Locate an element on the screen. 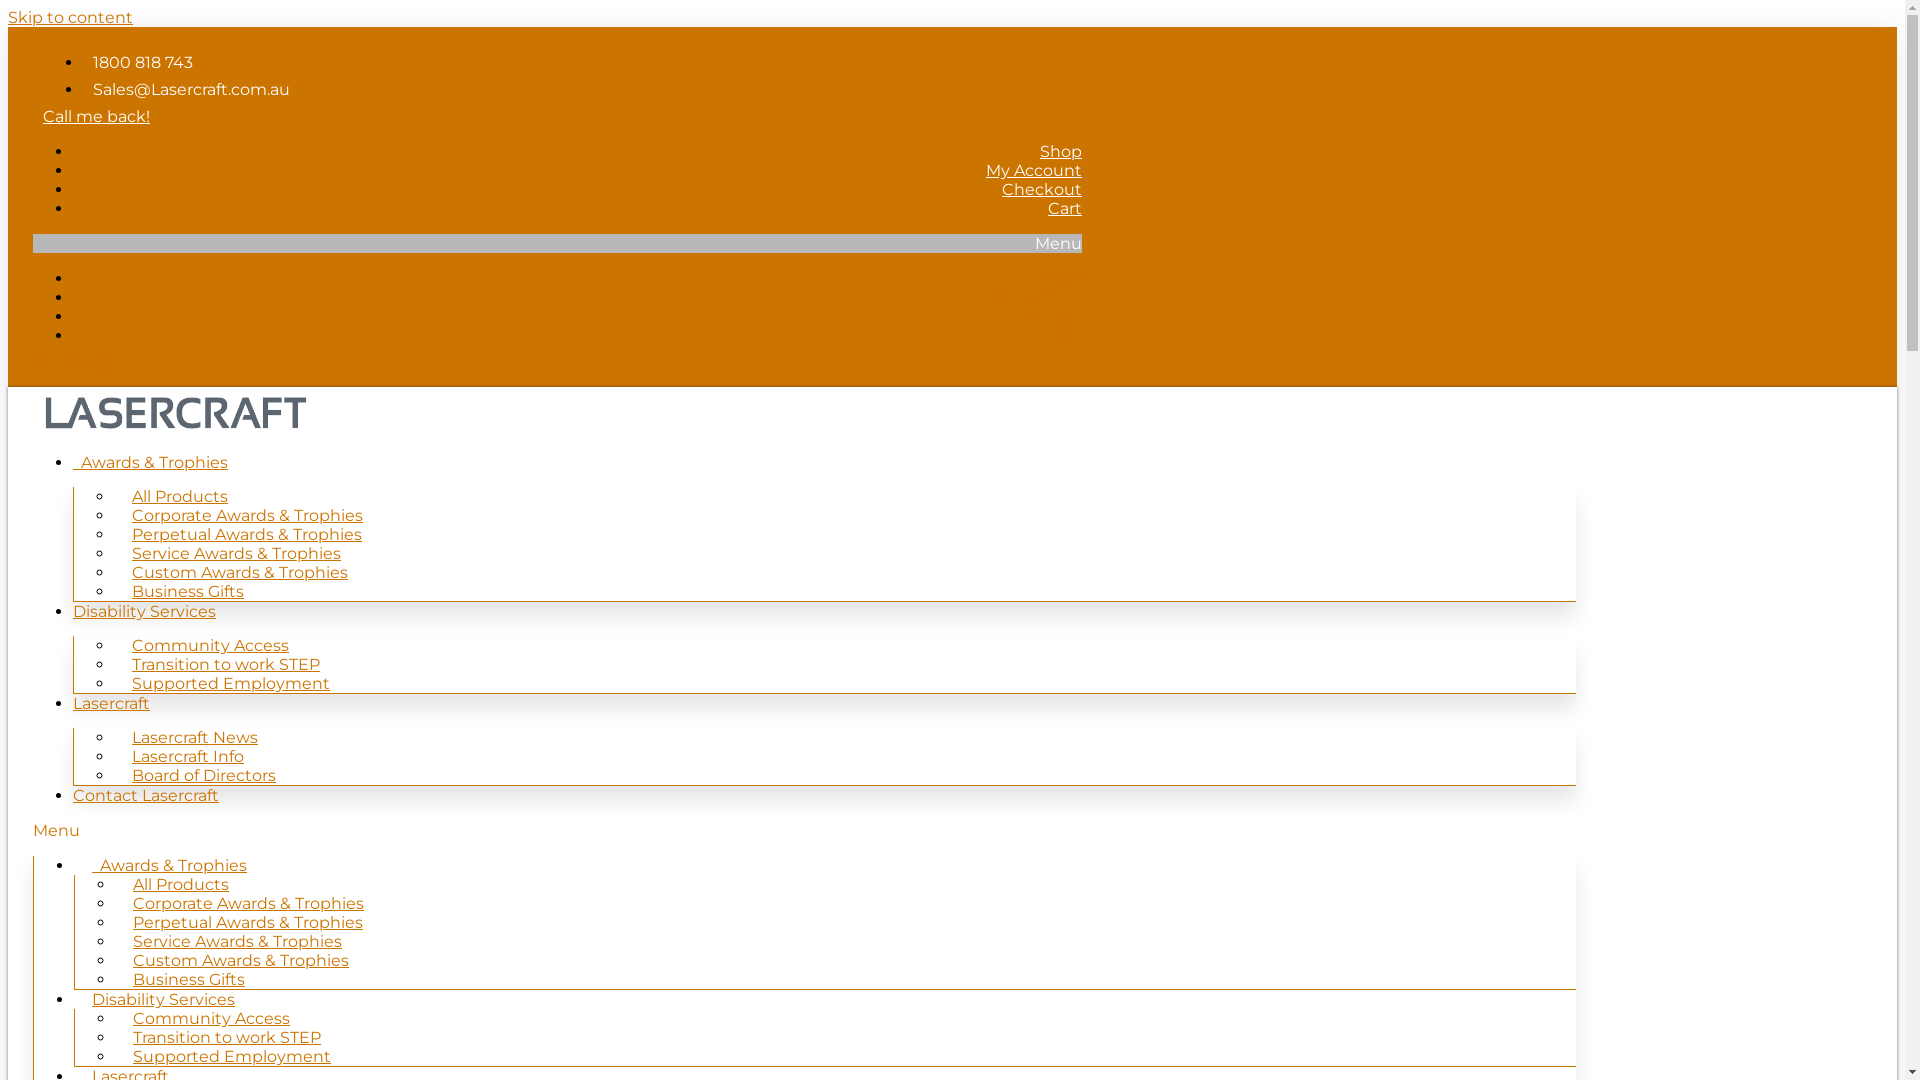 This screenshot has width=1920, height=1080. Supported Employment is located at coordinates (231, 684).